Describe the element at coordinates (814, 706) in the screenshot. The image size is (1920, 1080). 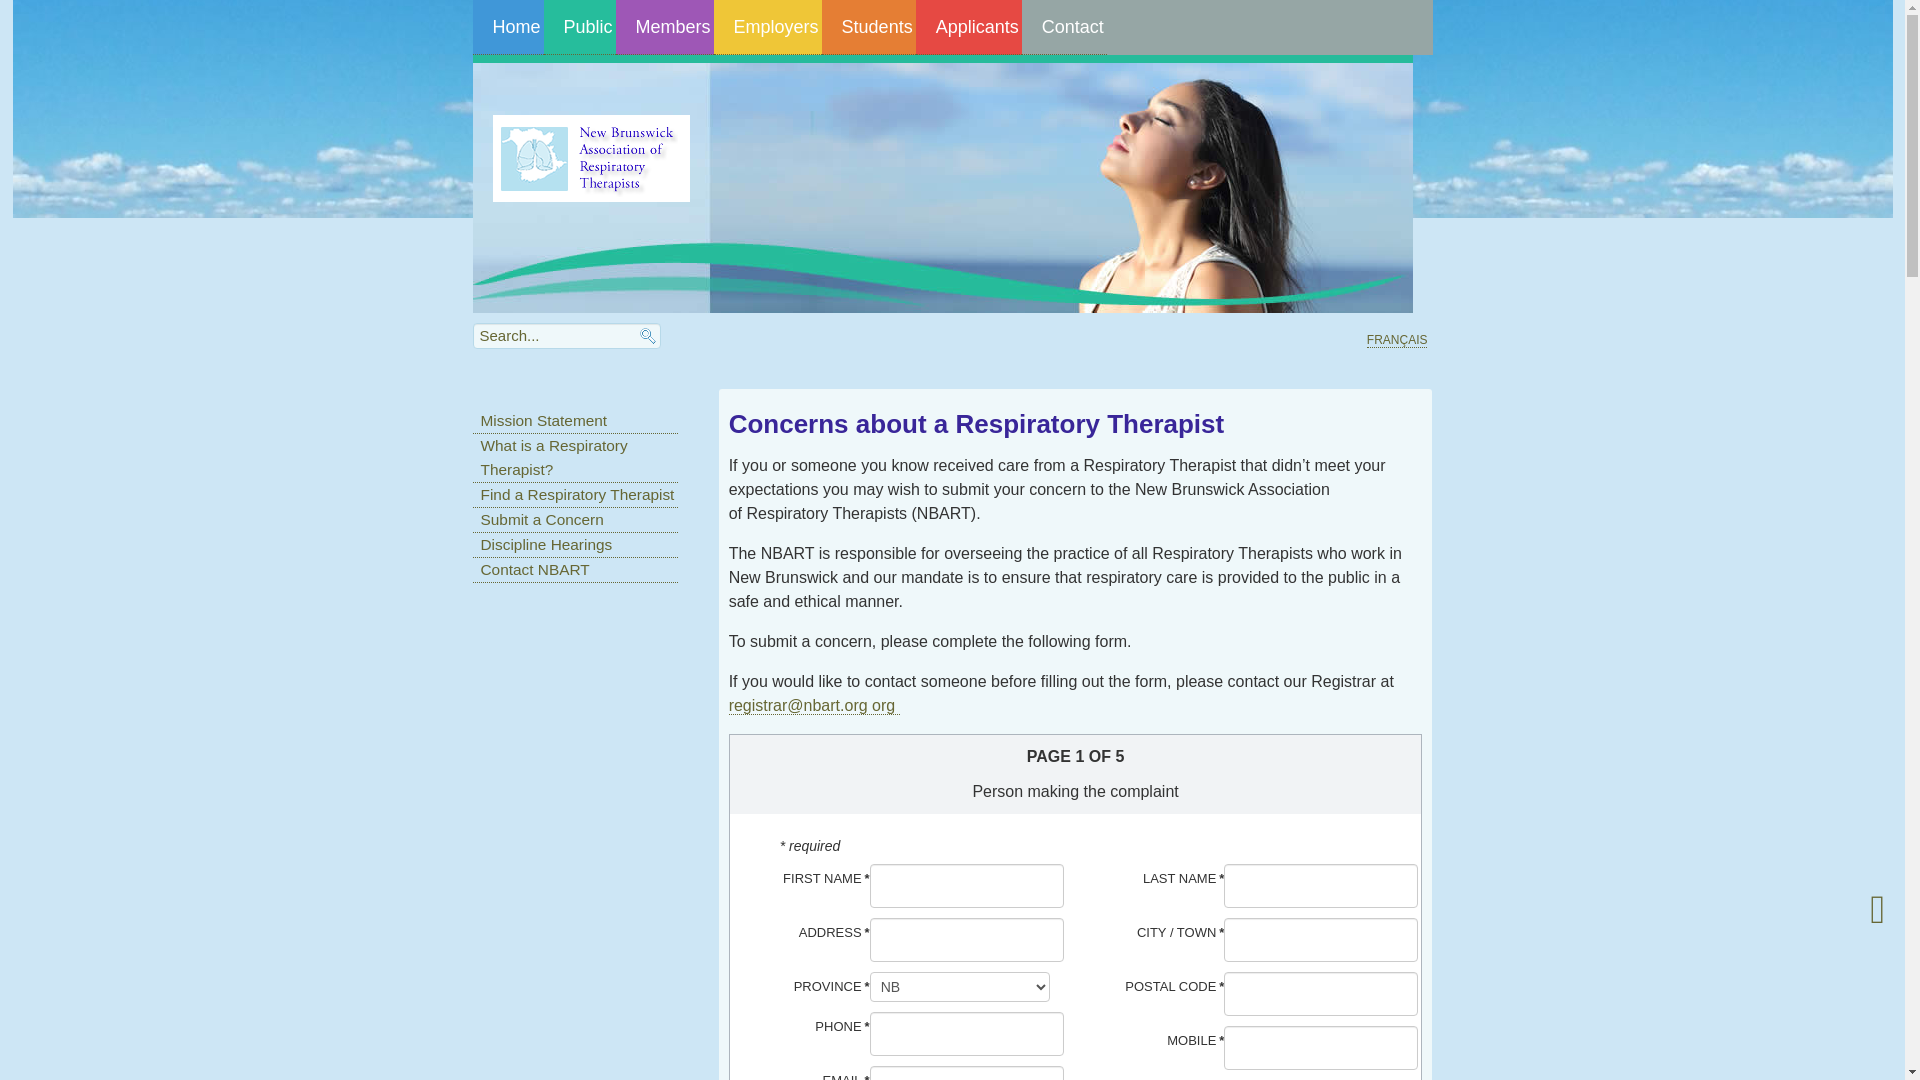
I see `registrar@nbart.org org ` at that location.